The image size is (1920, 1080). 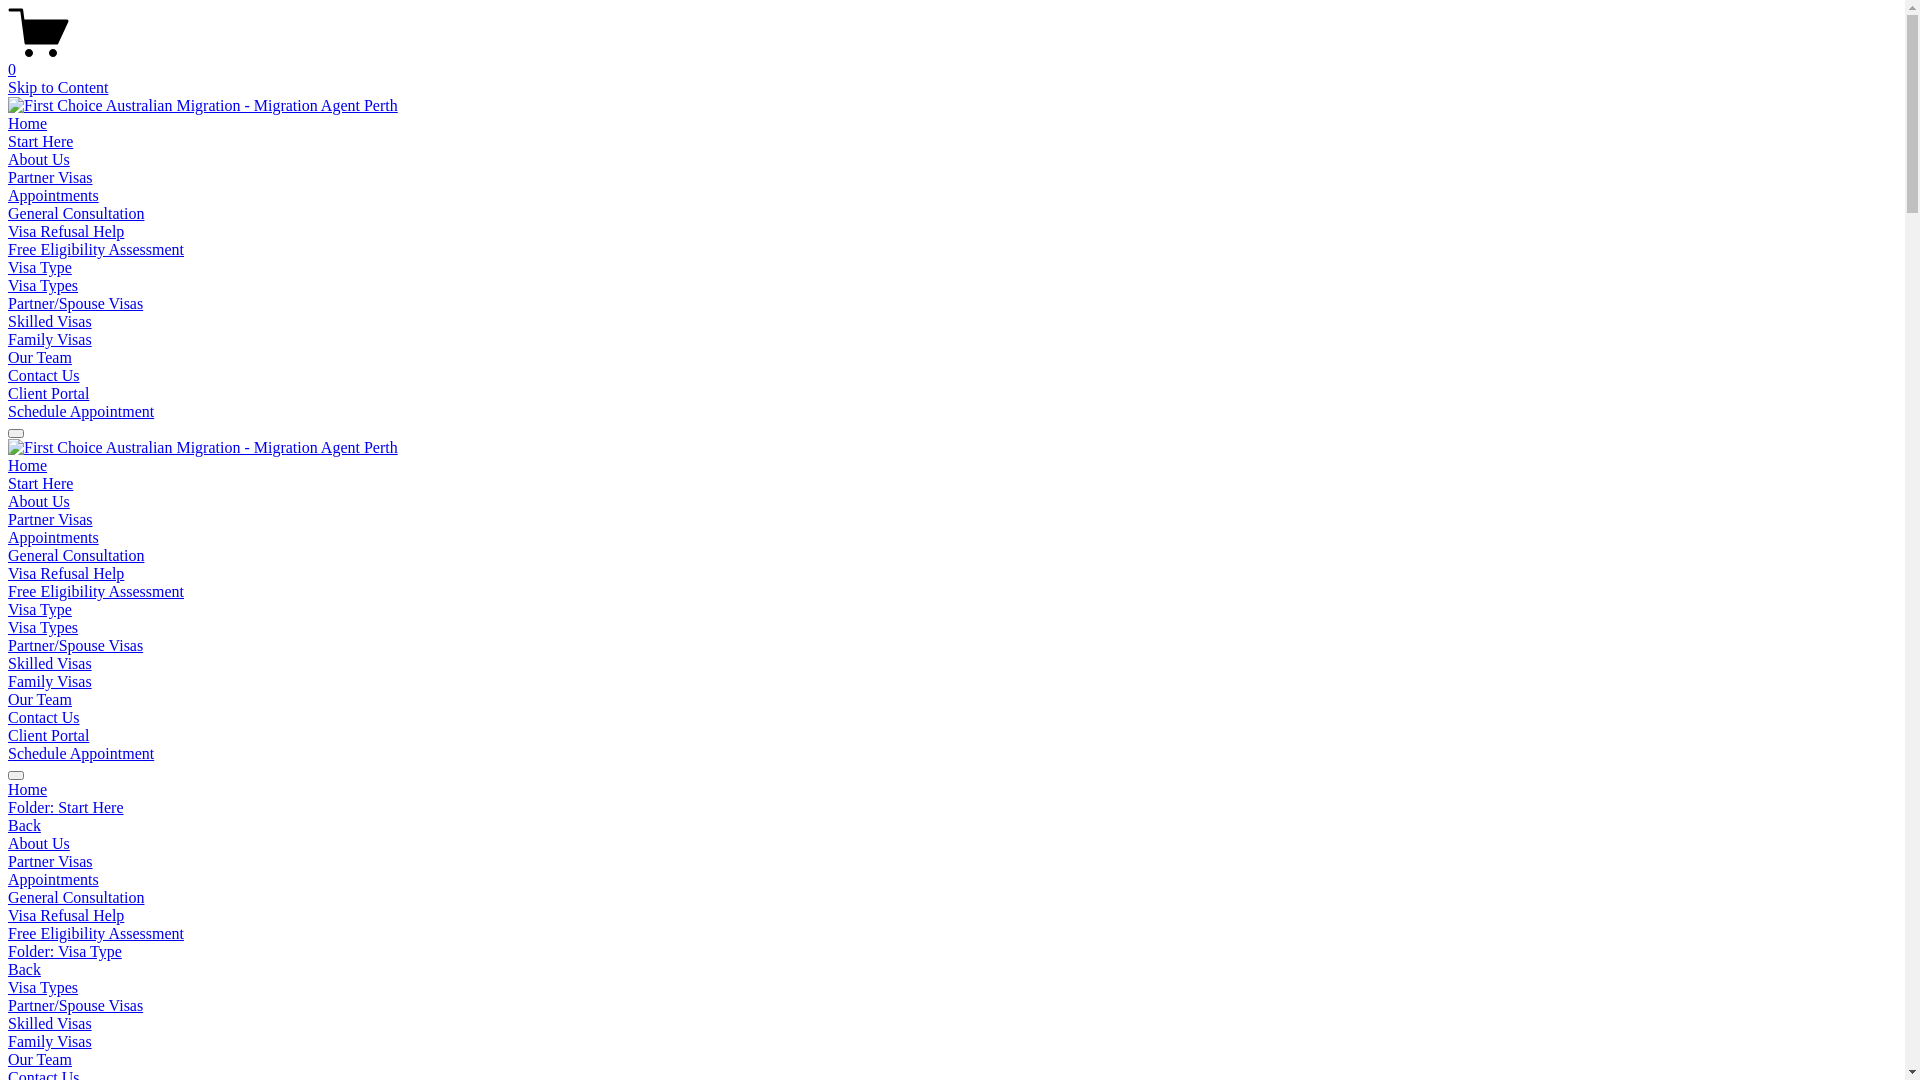 What do you see at coordinates (43, 286) in the screenshot?
I see `Visa Types` at bounding box center [43, 286].